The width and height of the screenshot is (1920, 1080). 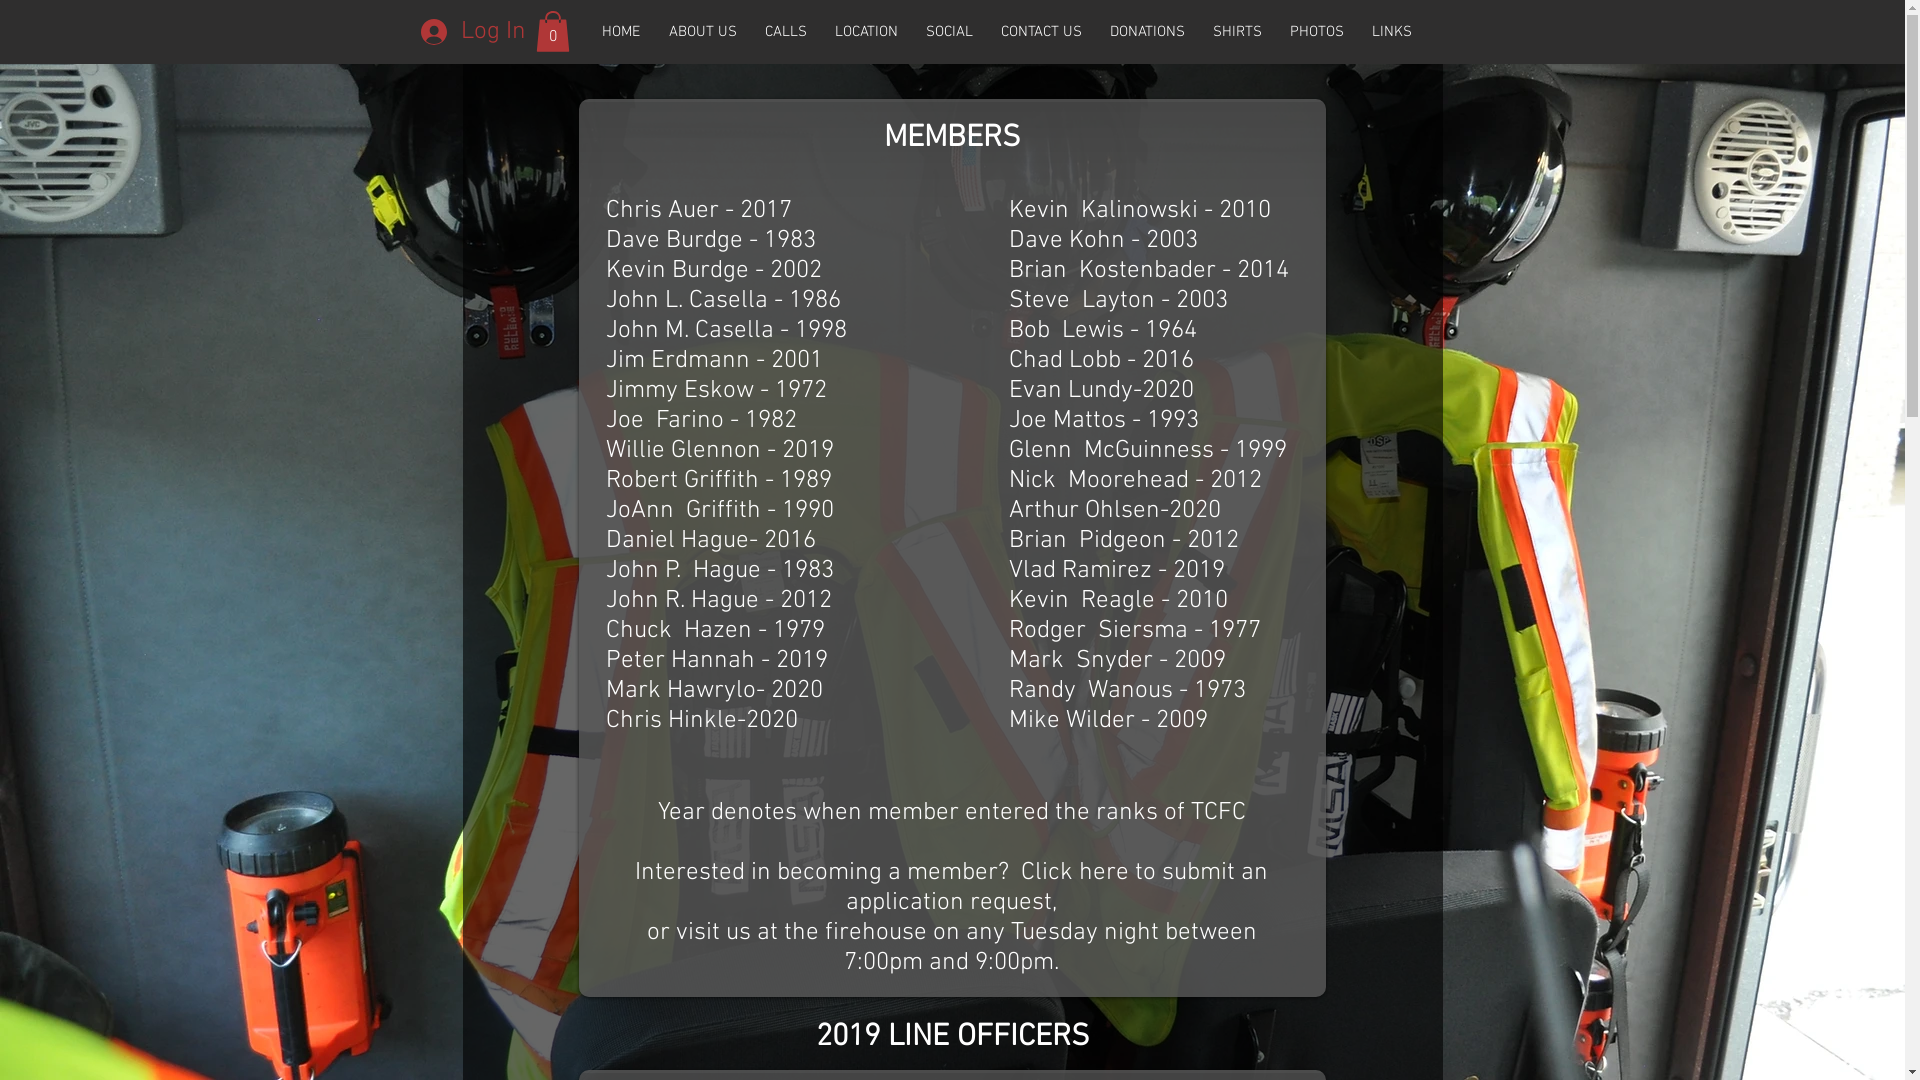 What do you see at coordinates (702, 32) in the screenshot?
I see `ABOUT US` at bounding box center [702, 32].